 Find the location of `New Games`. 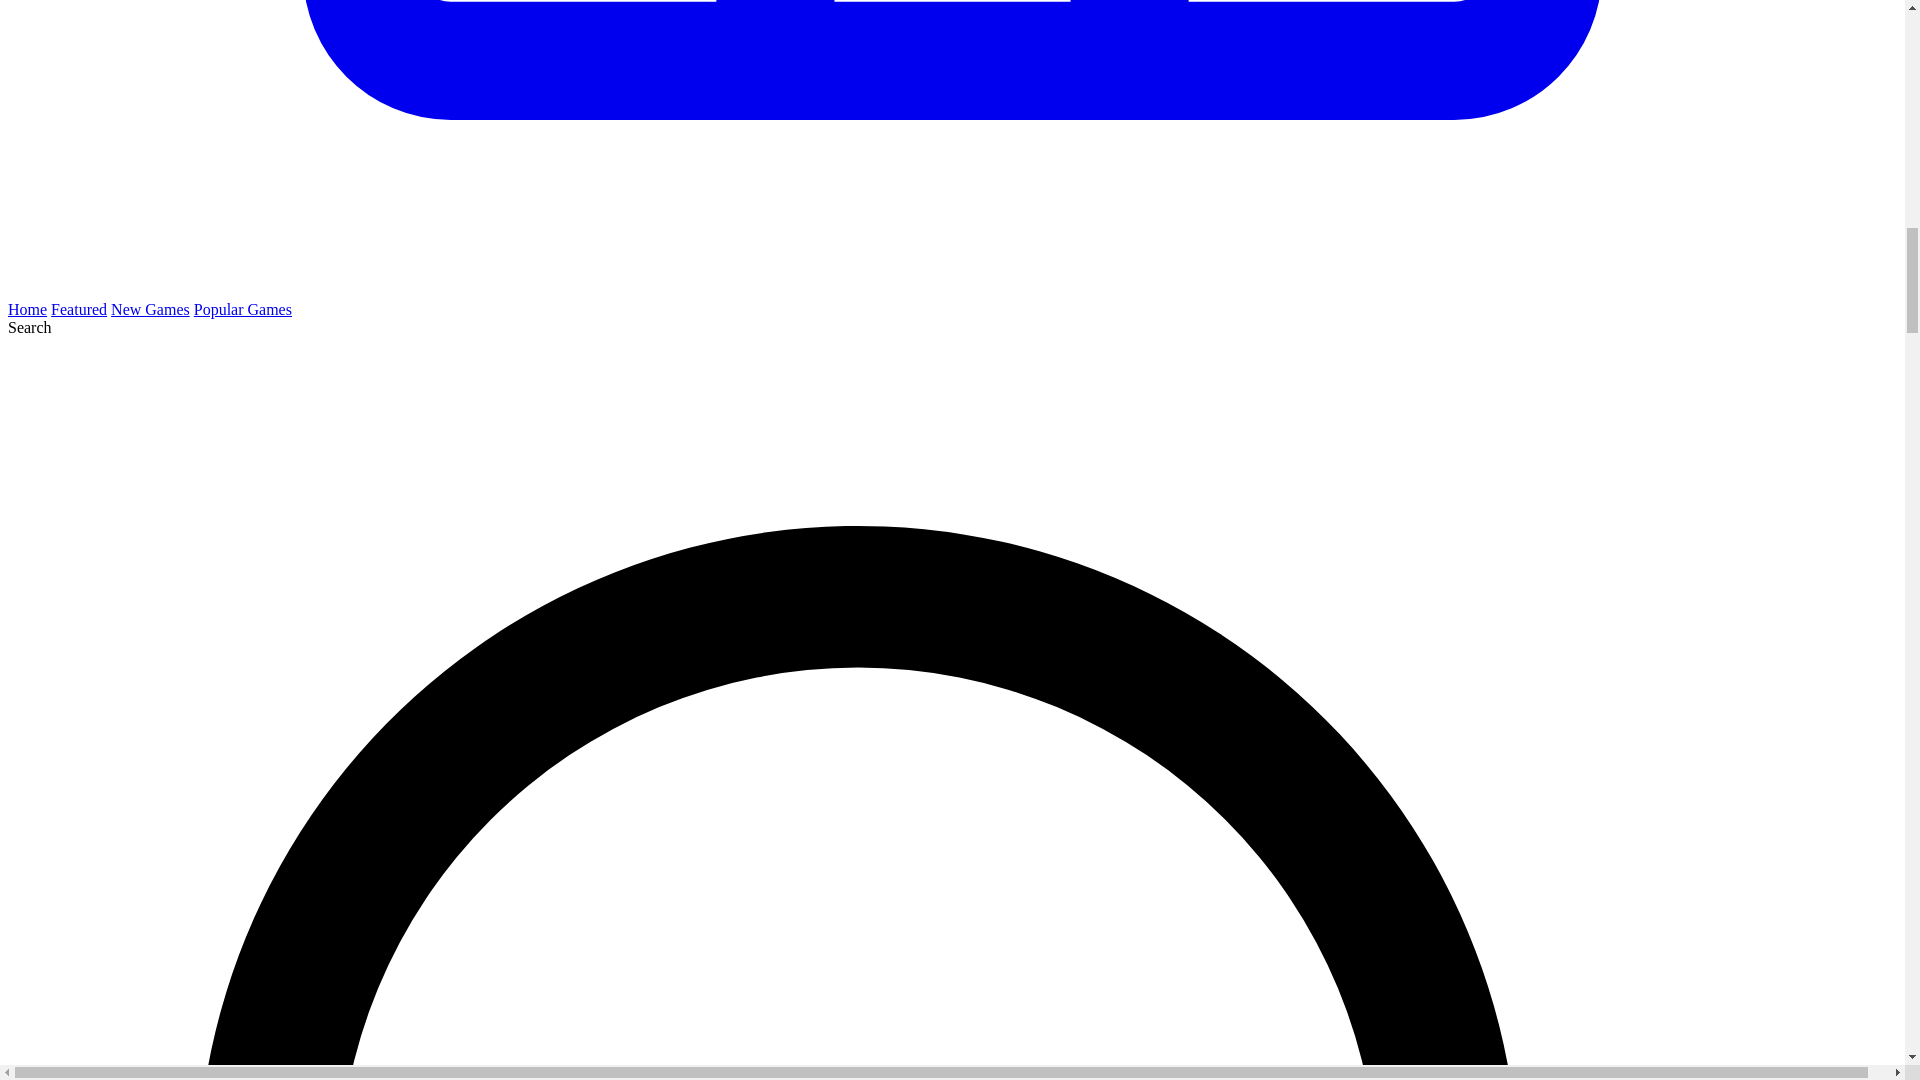

New Games is located at coordinates (150, 309).